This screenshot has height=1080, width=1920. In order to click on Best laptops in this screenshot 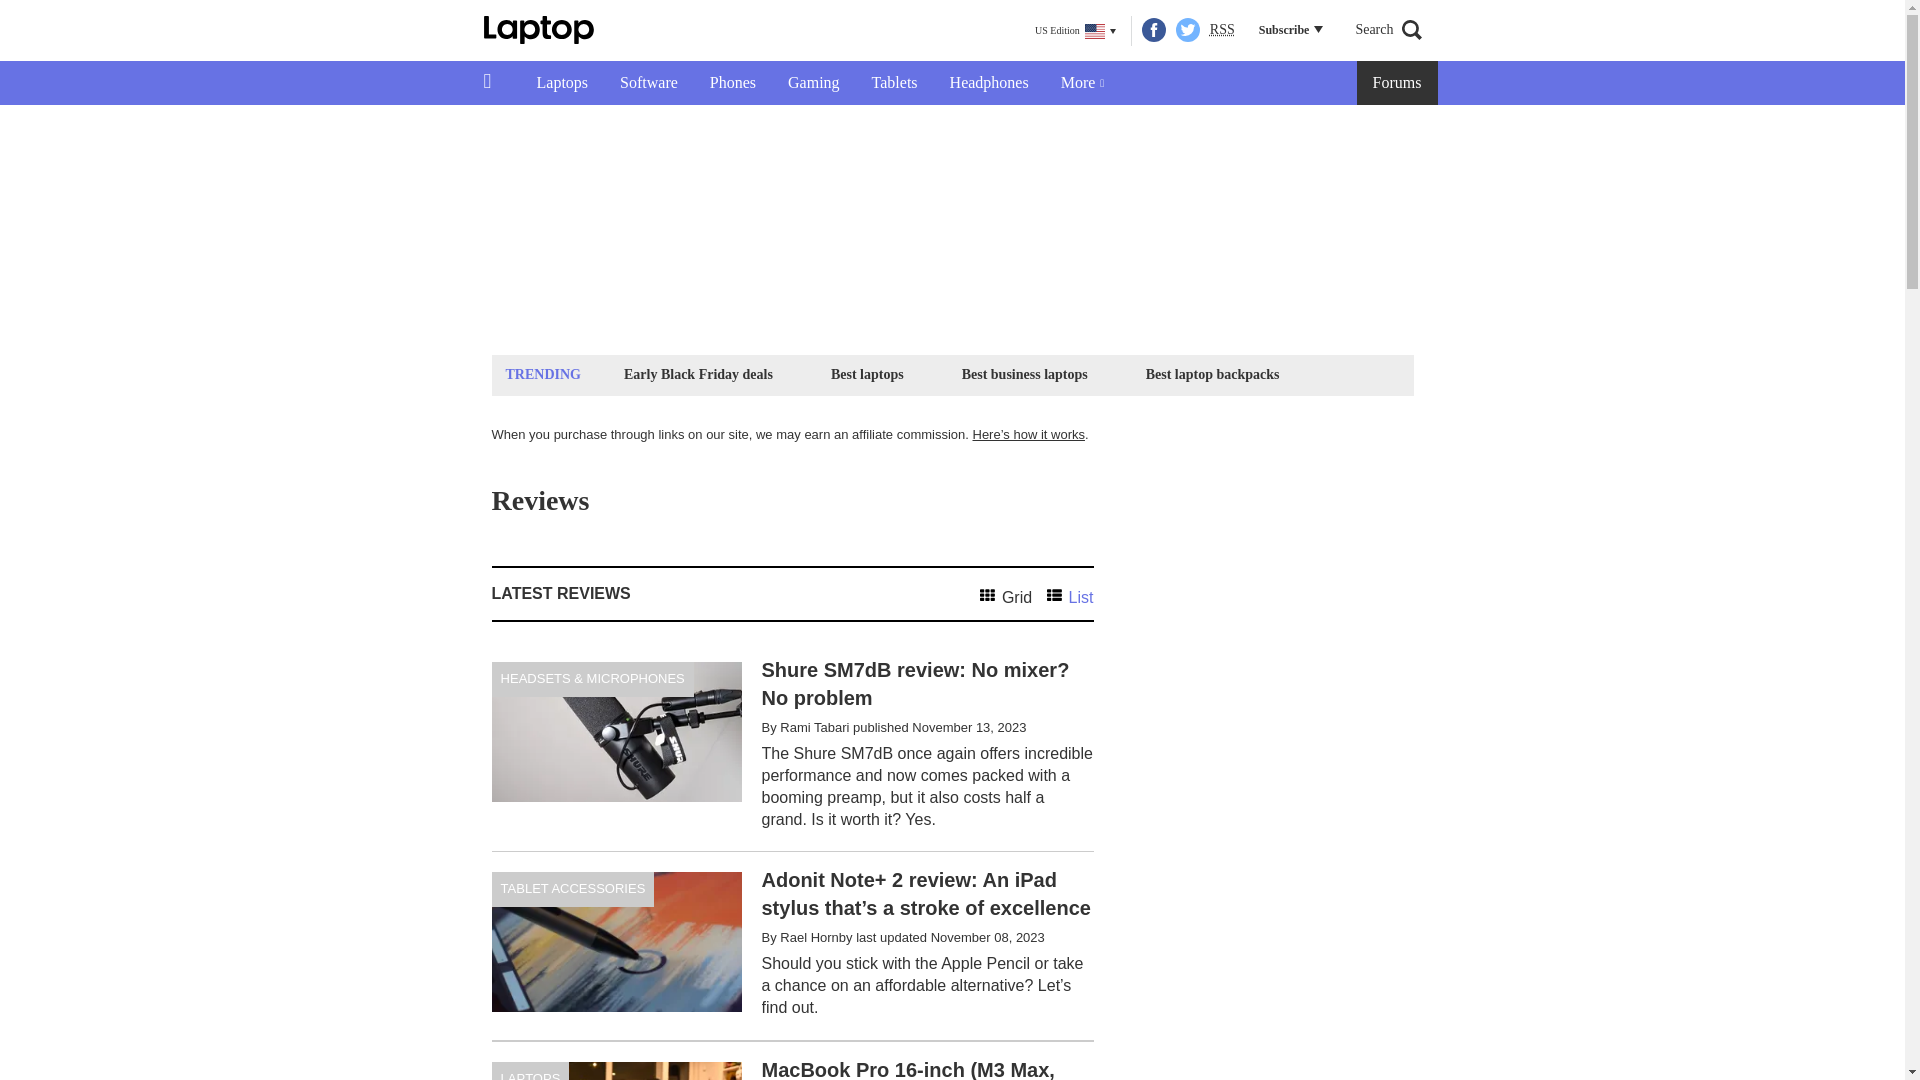, I will do `click(866, 374)`.